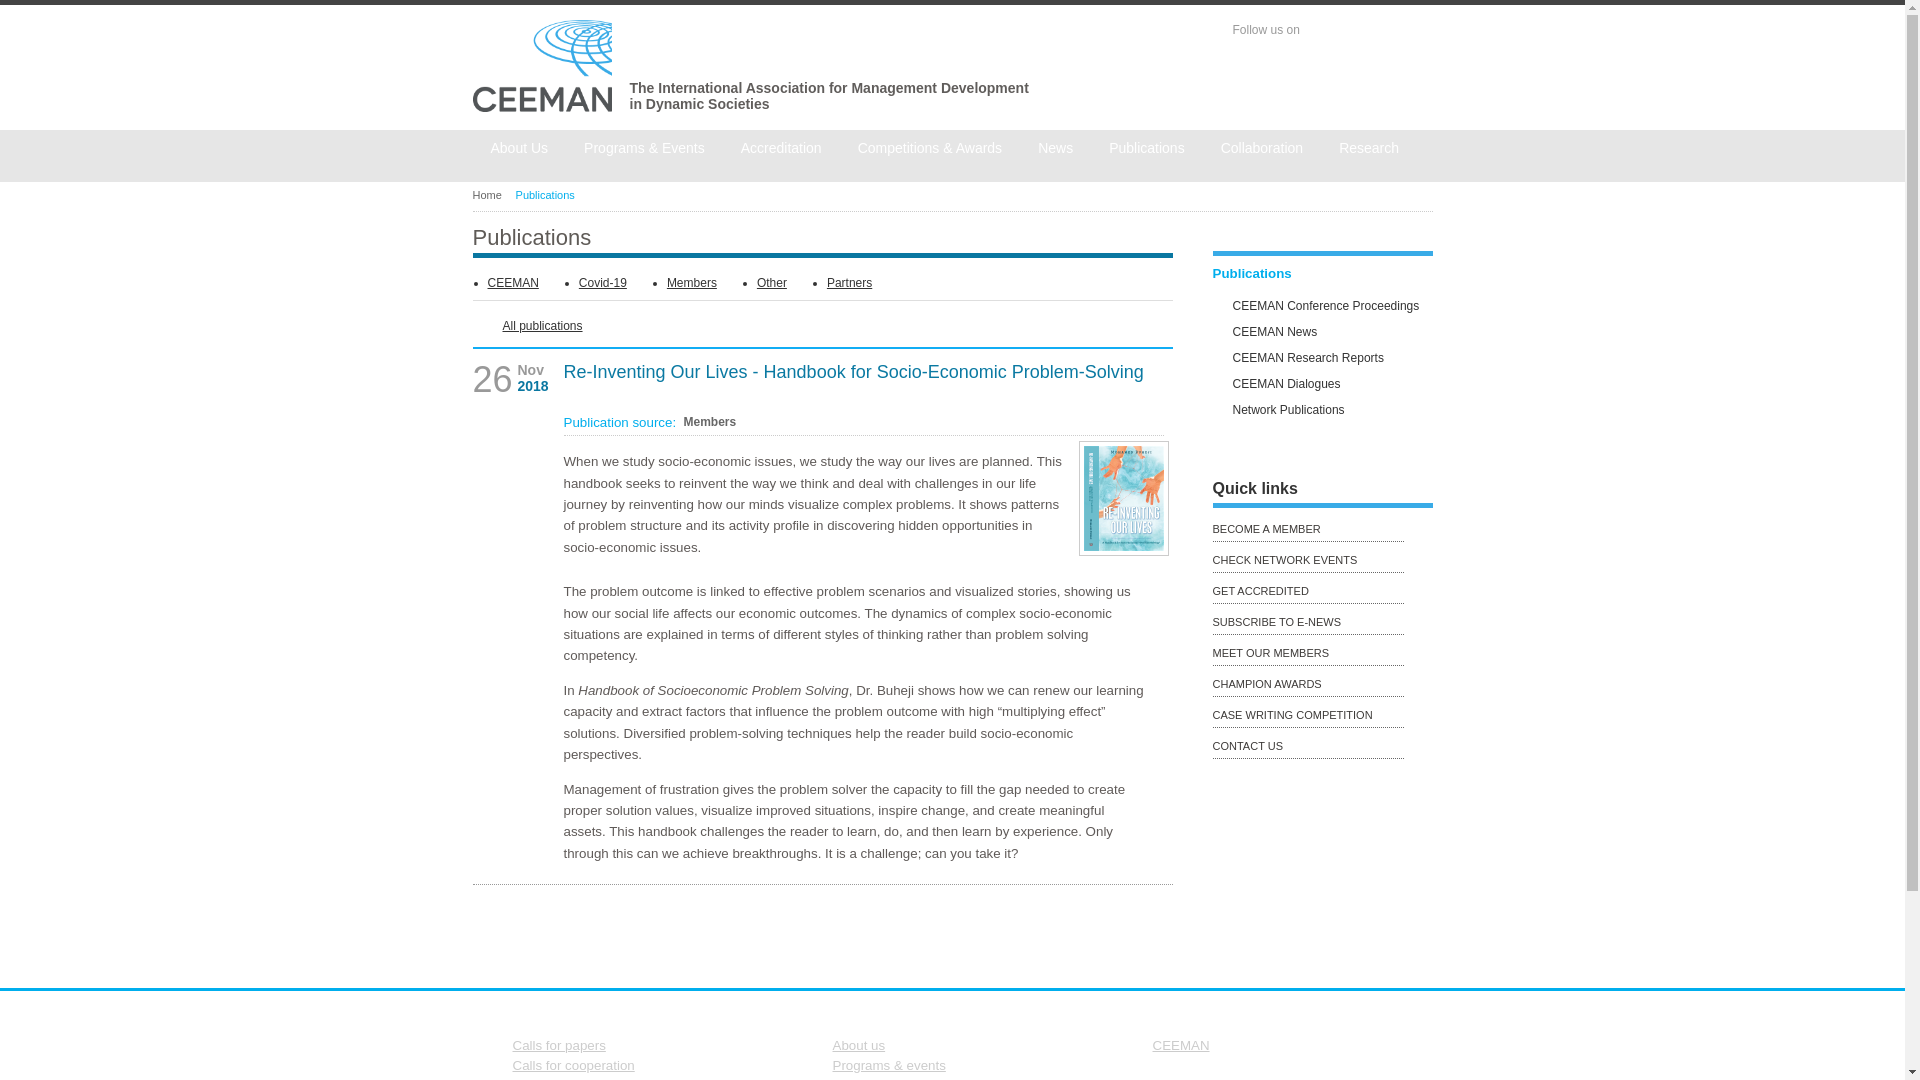  Describe the element at coordinates (526, 326) in the screenshot. I see `All publications` at that location.